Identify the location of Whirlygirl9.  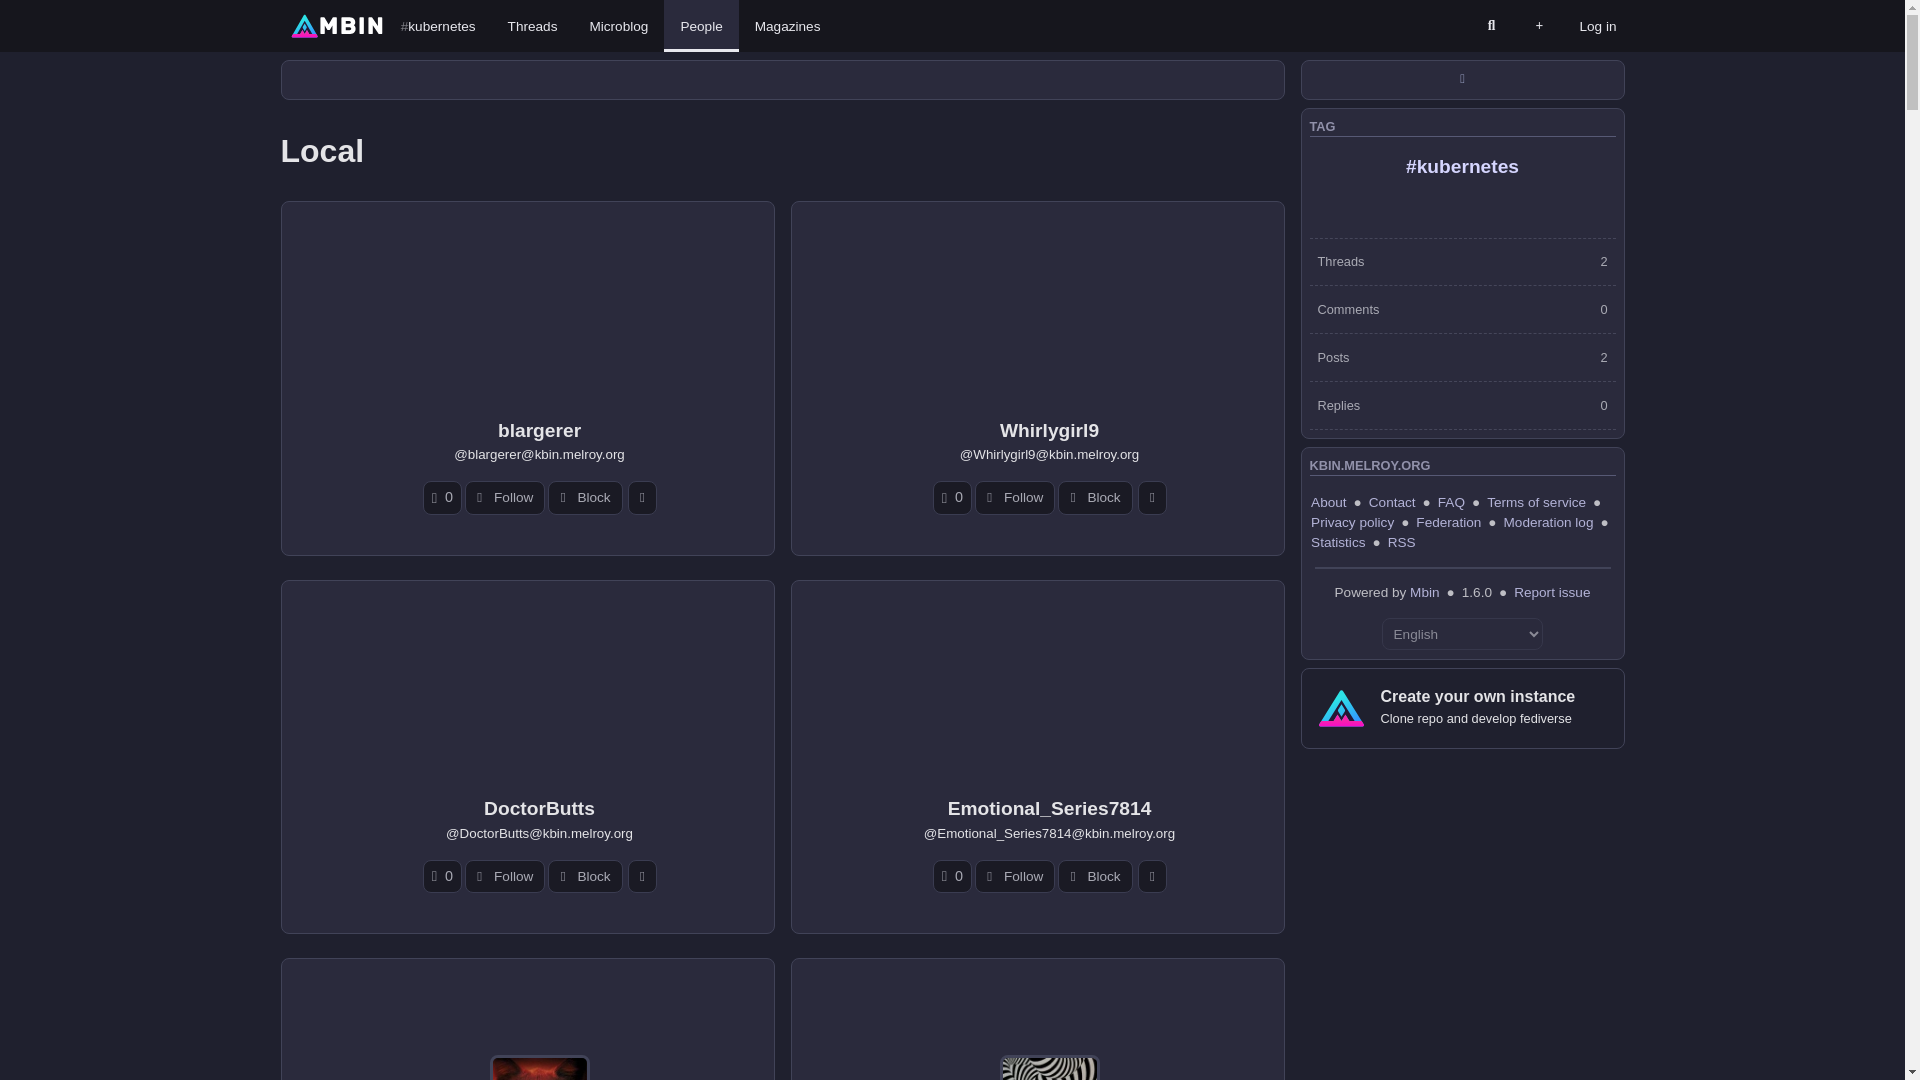
(1049, 430).